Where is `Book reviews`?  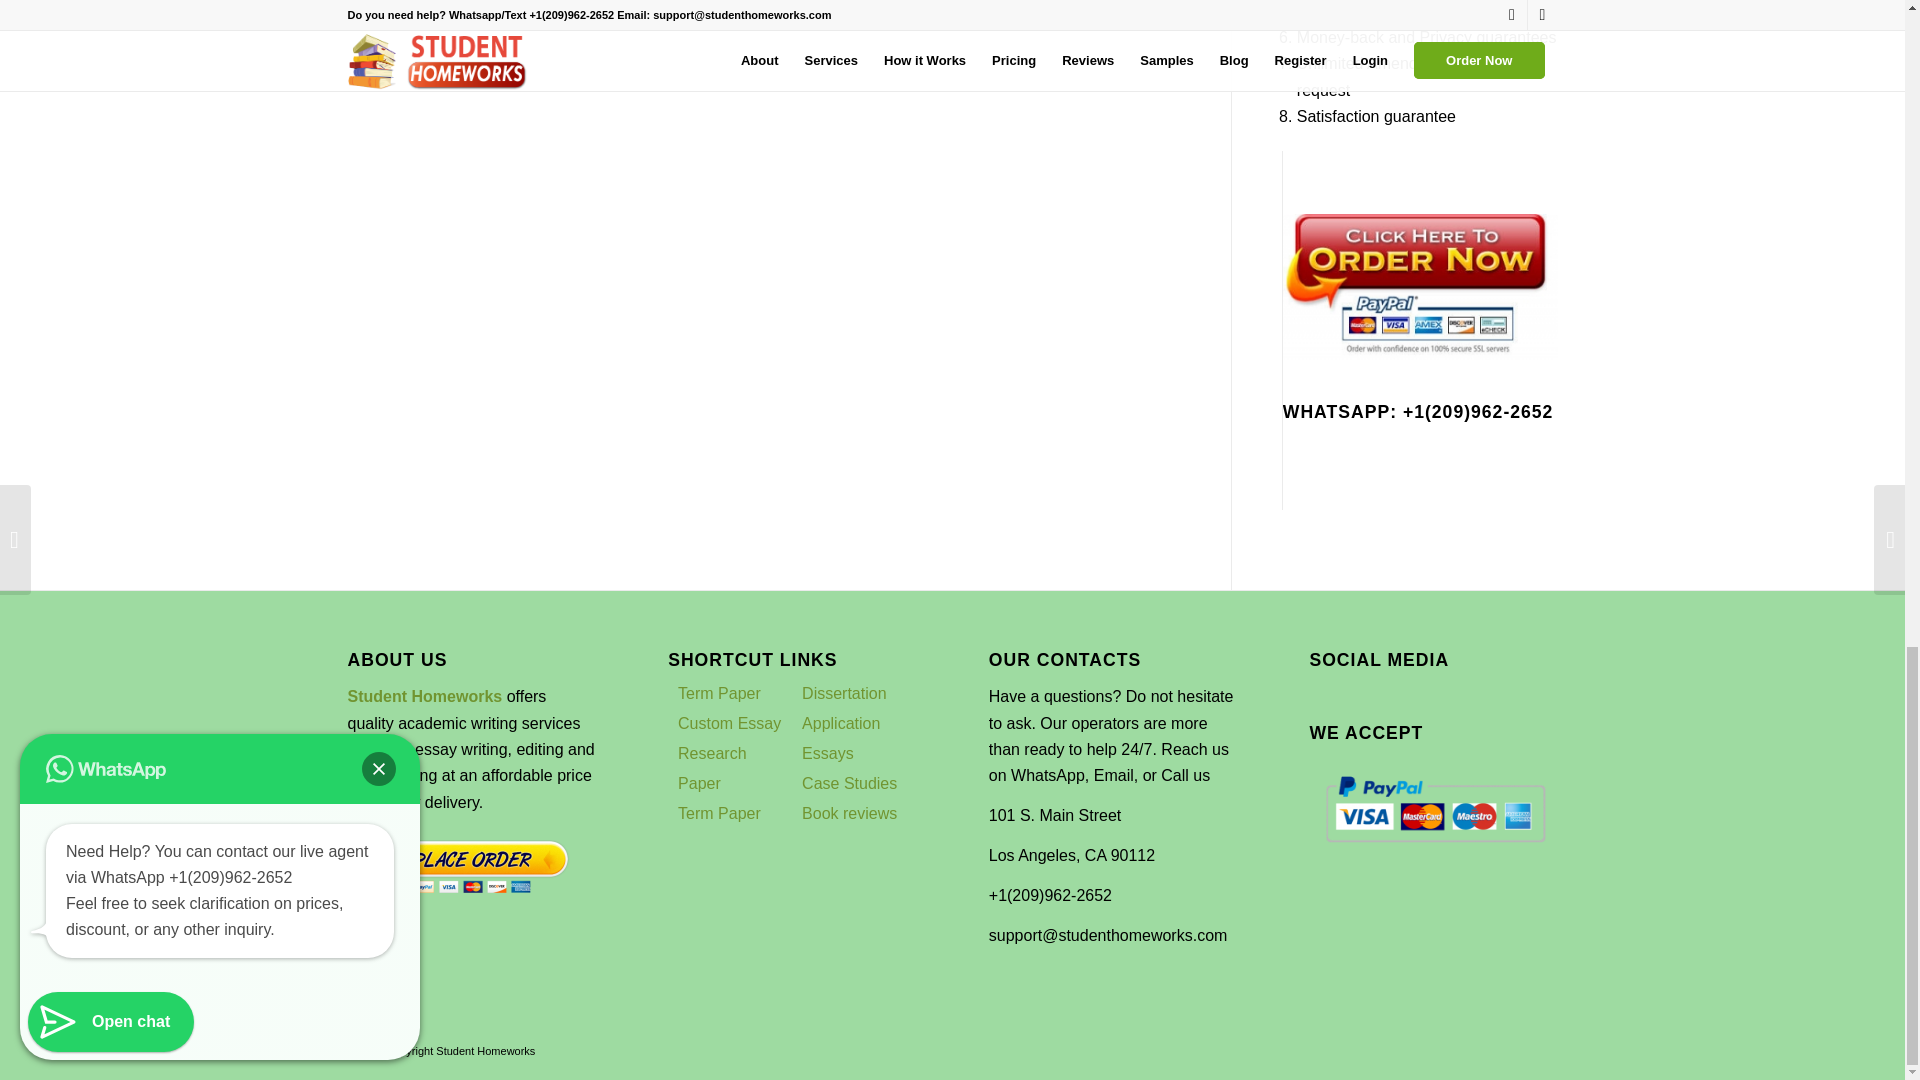 Book reviews is located at coordinates (849, 812).